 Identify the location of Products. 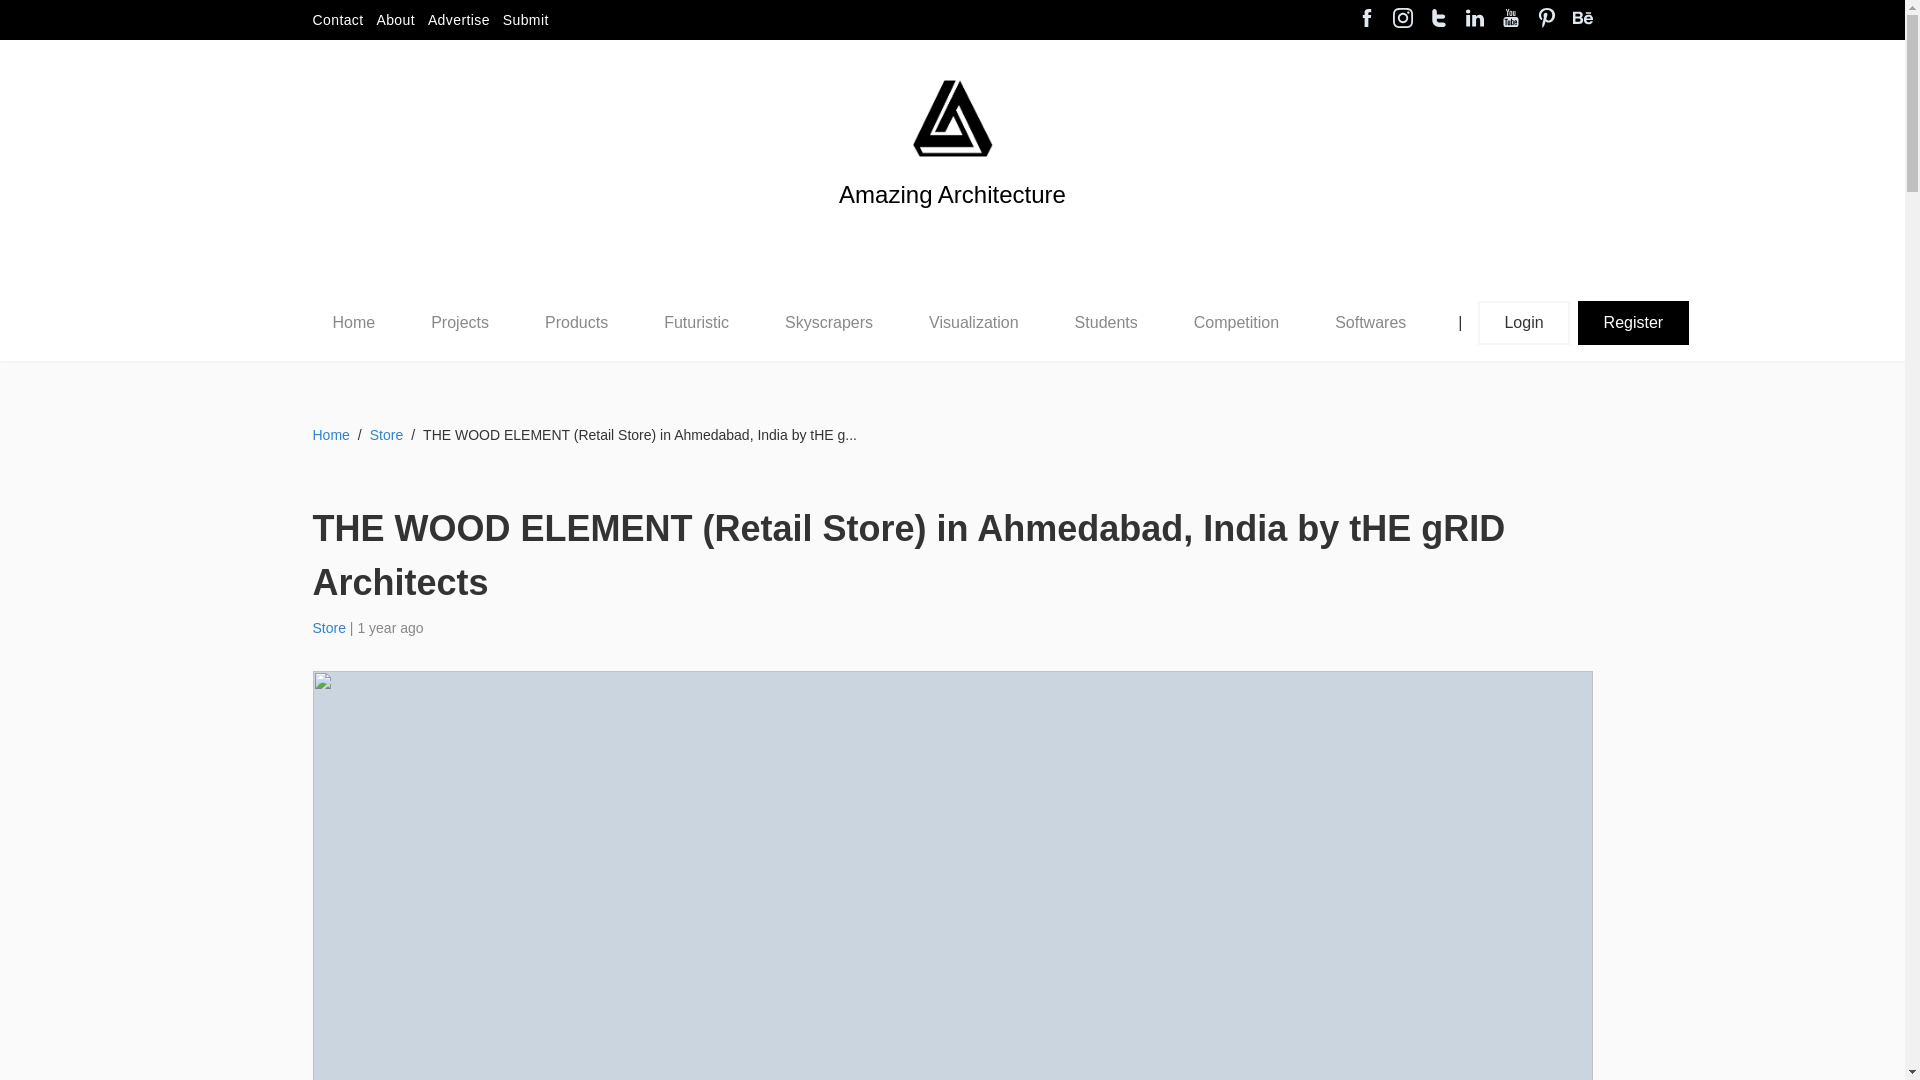
(576, 322).